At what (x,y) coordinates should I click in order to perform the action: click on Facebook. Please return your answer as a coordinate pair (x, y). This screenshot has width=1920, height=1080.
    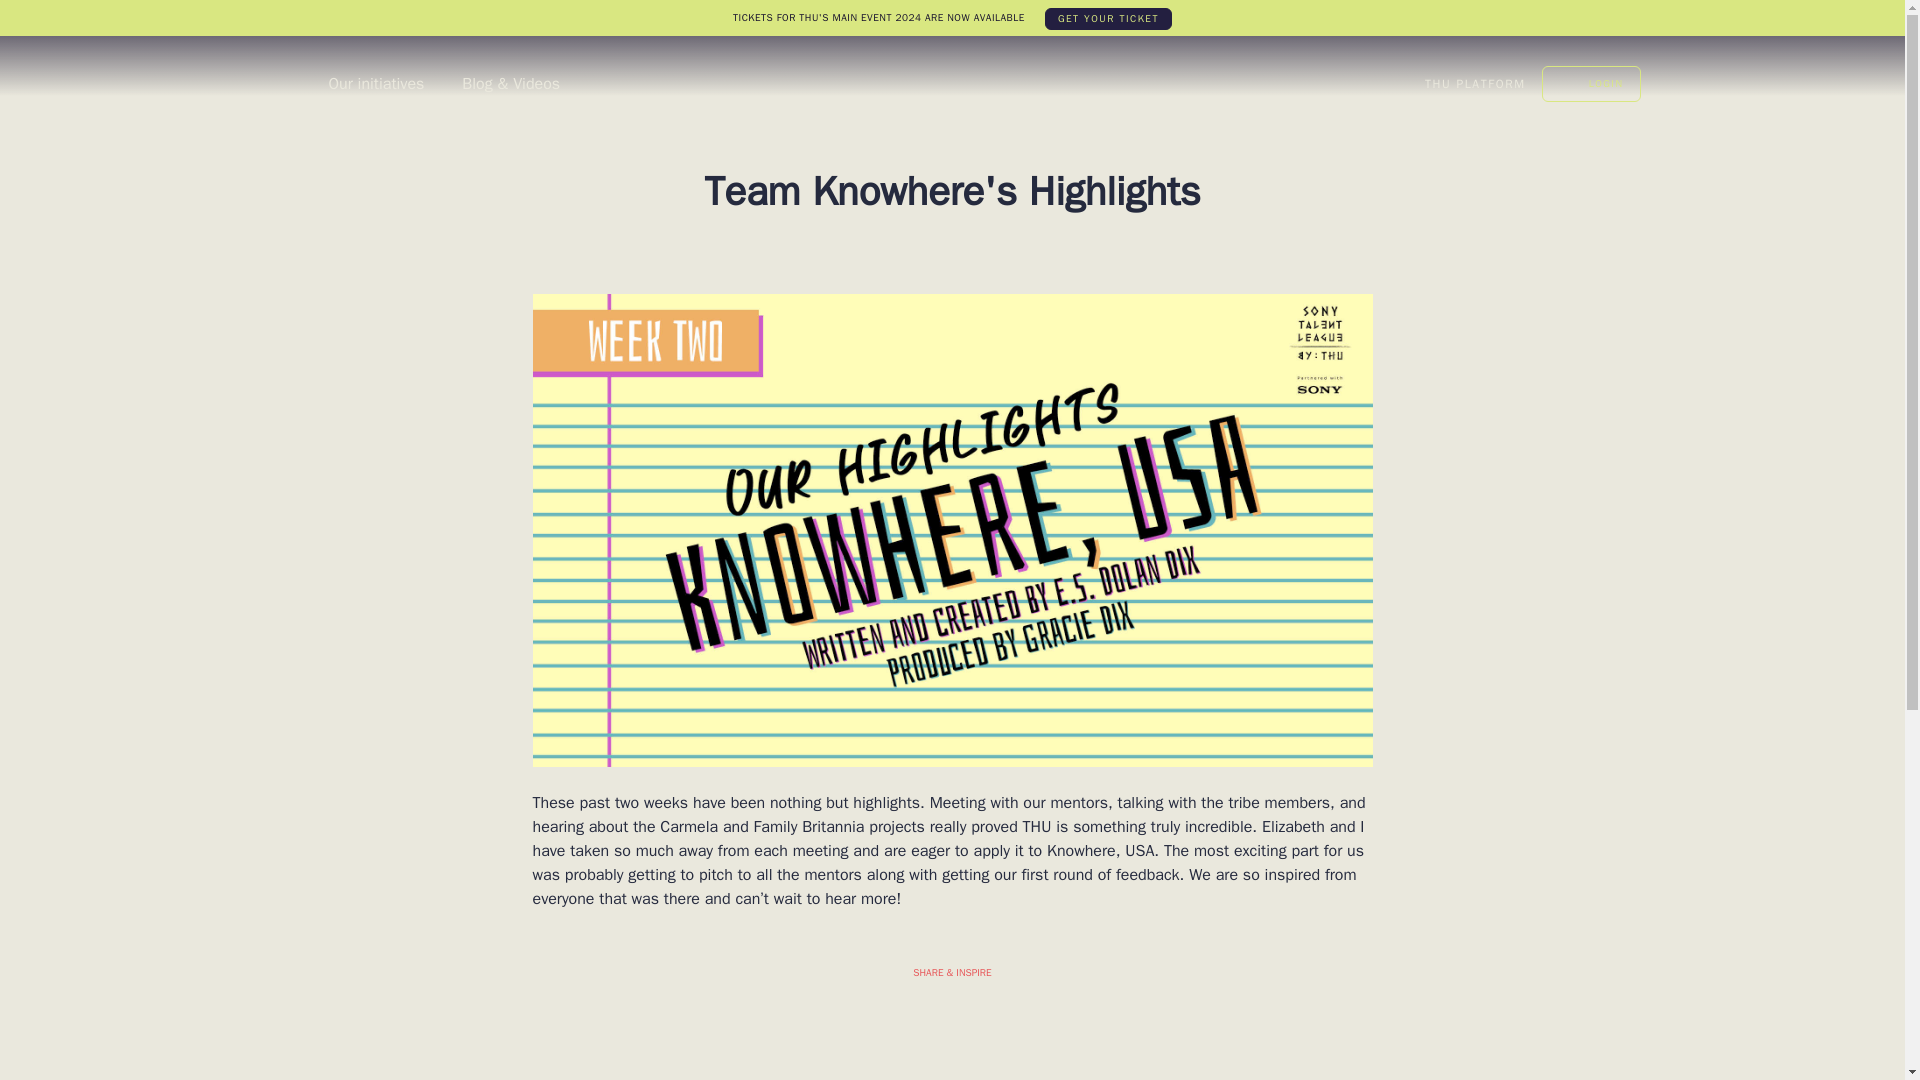
    Looking at the image, I should click on (940, 260).